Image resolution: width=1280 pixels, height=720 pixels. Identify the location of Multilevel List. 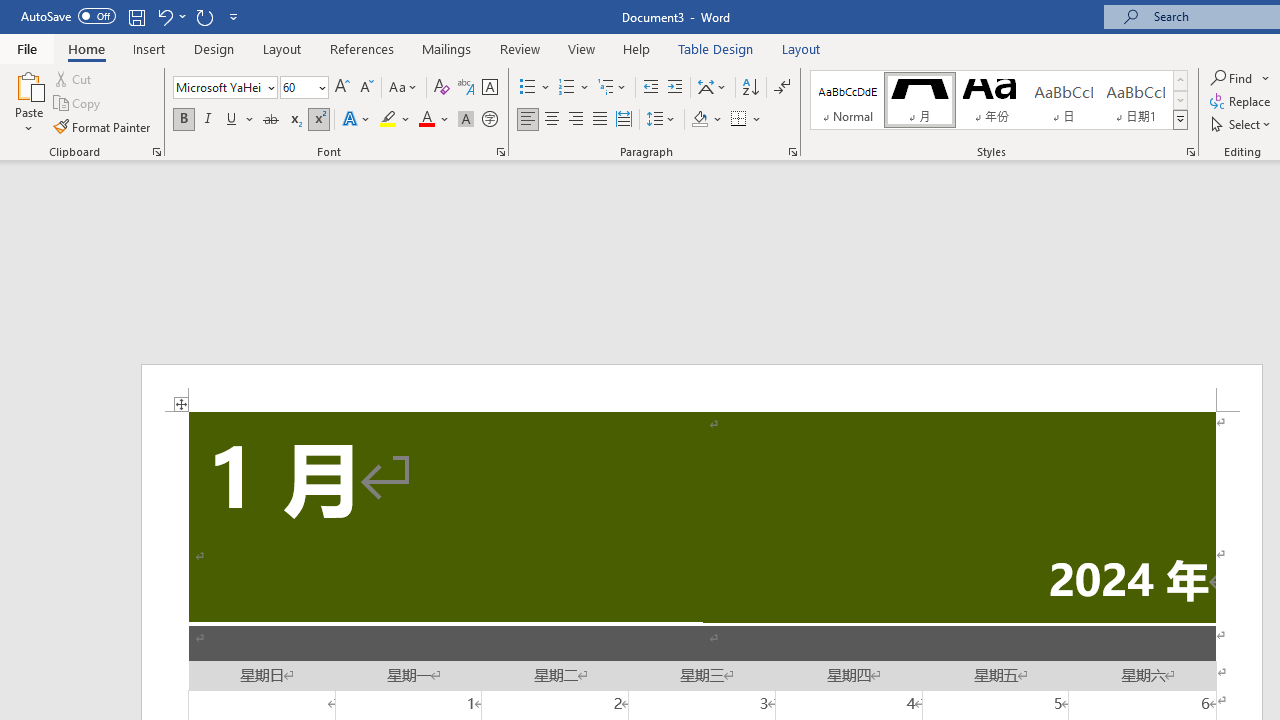
(613, 88).